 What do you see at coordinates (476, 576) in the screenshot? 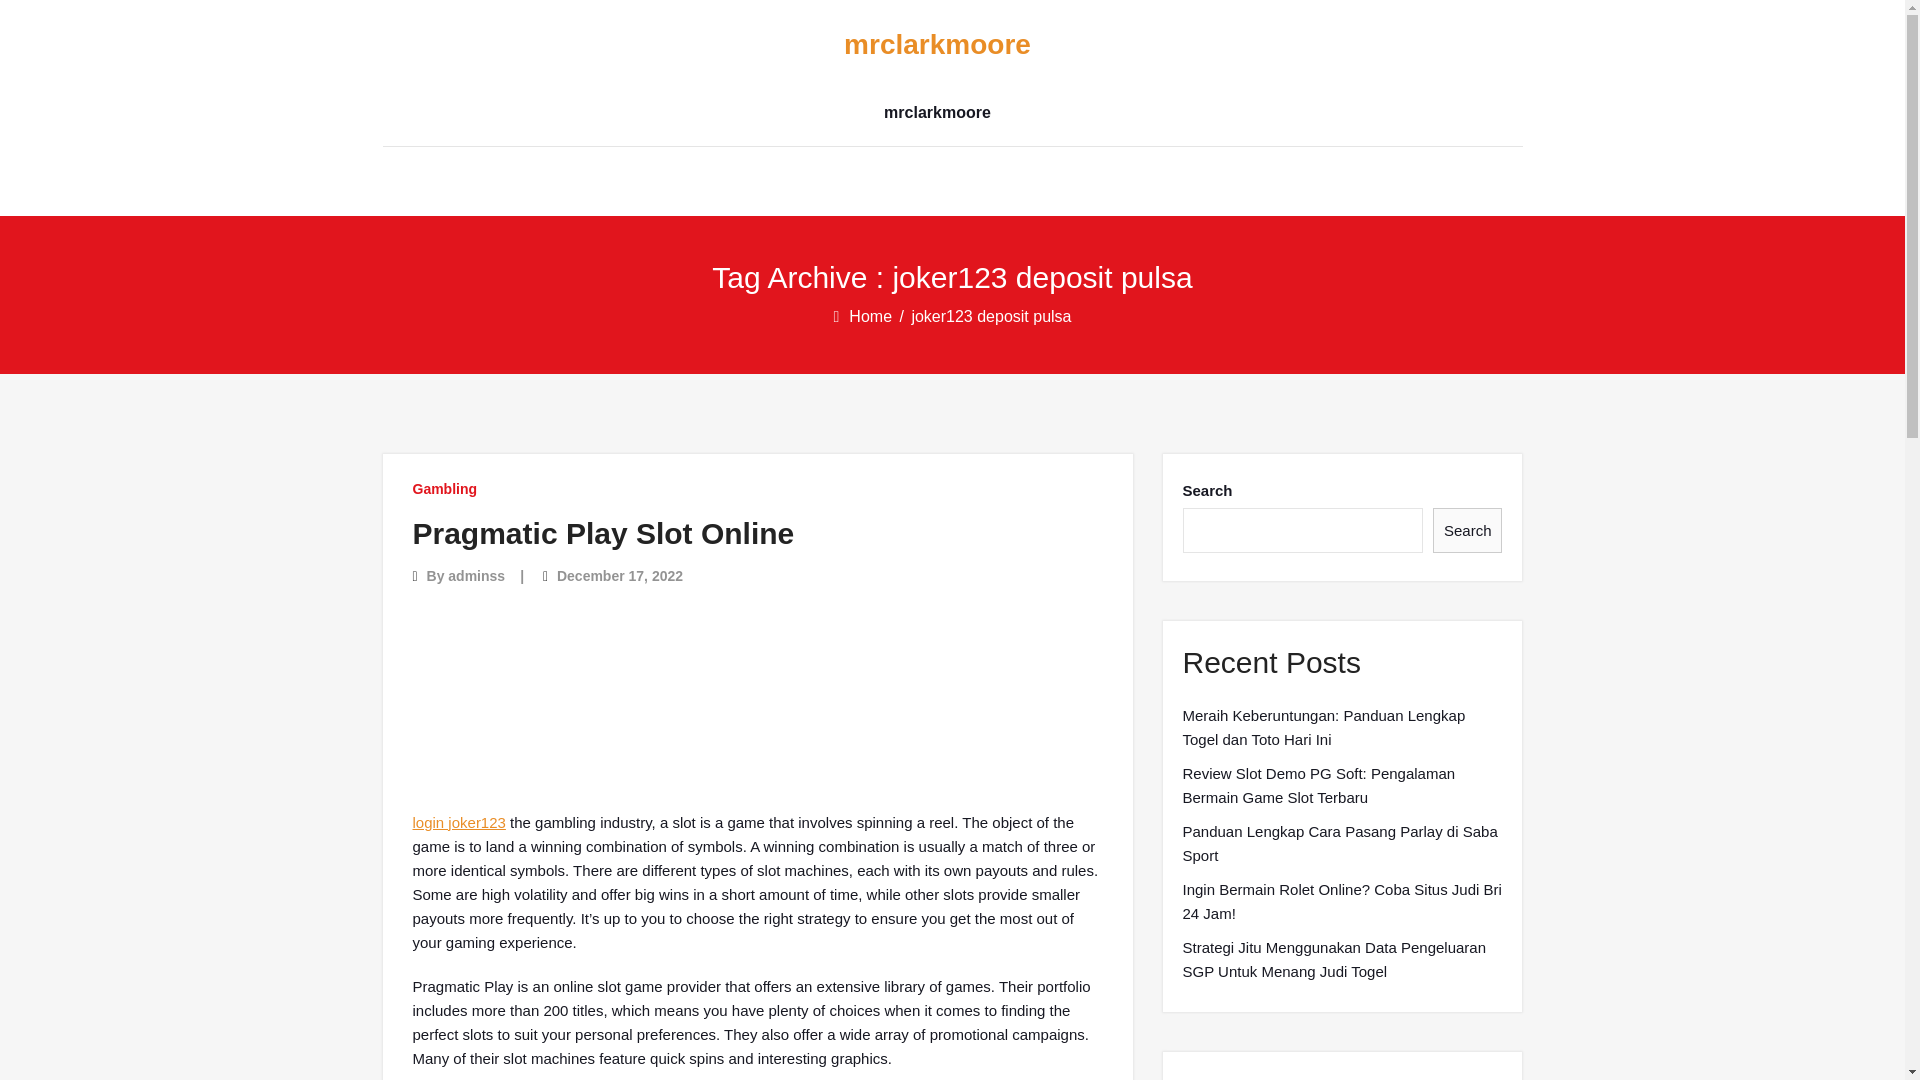
I see `adminss` at bounding box center [476, 576].